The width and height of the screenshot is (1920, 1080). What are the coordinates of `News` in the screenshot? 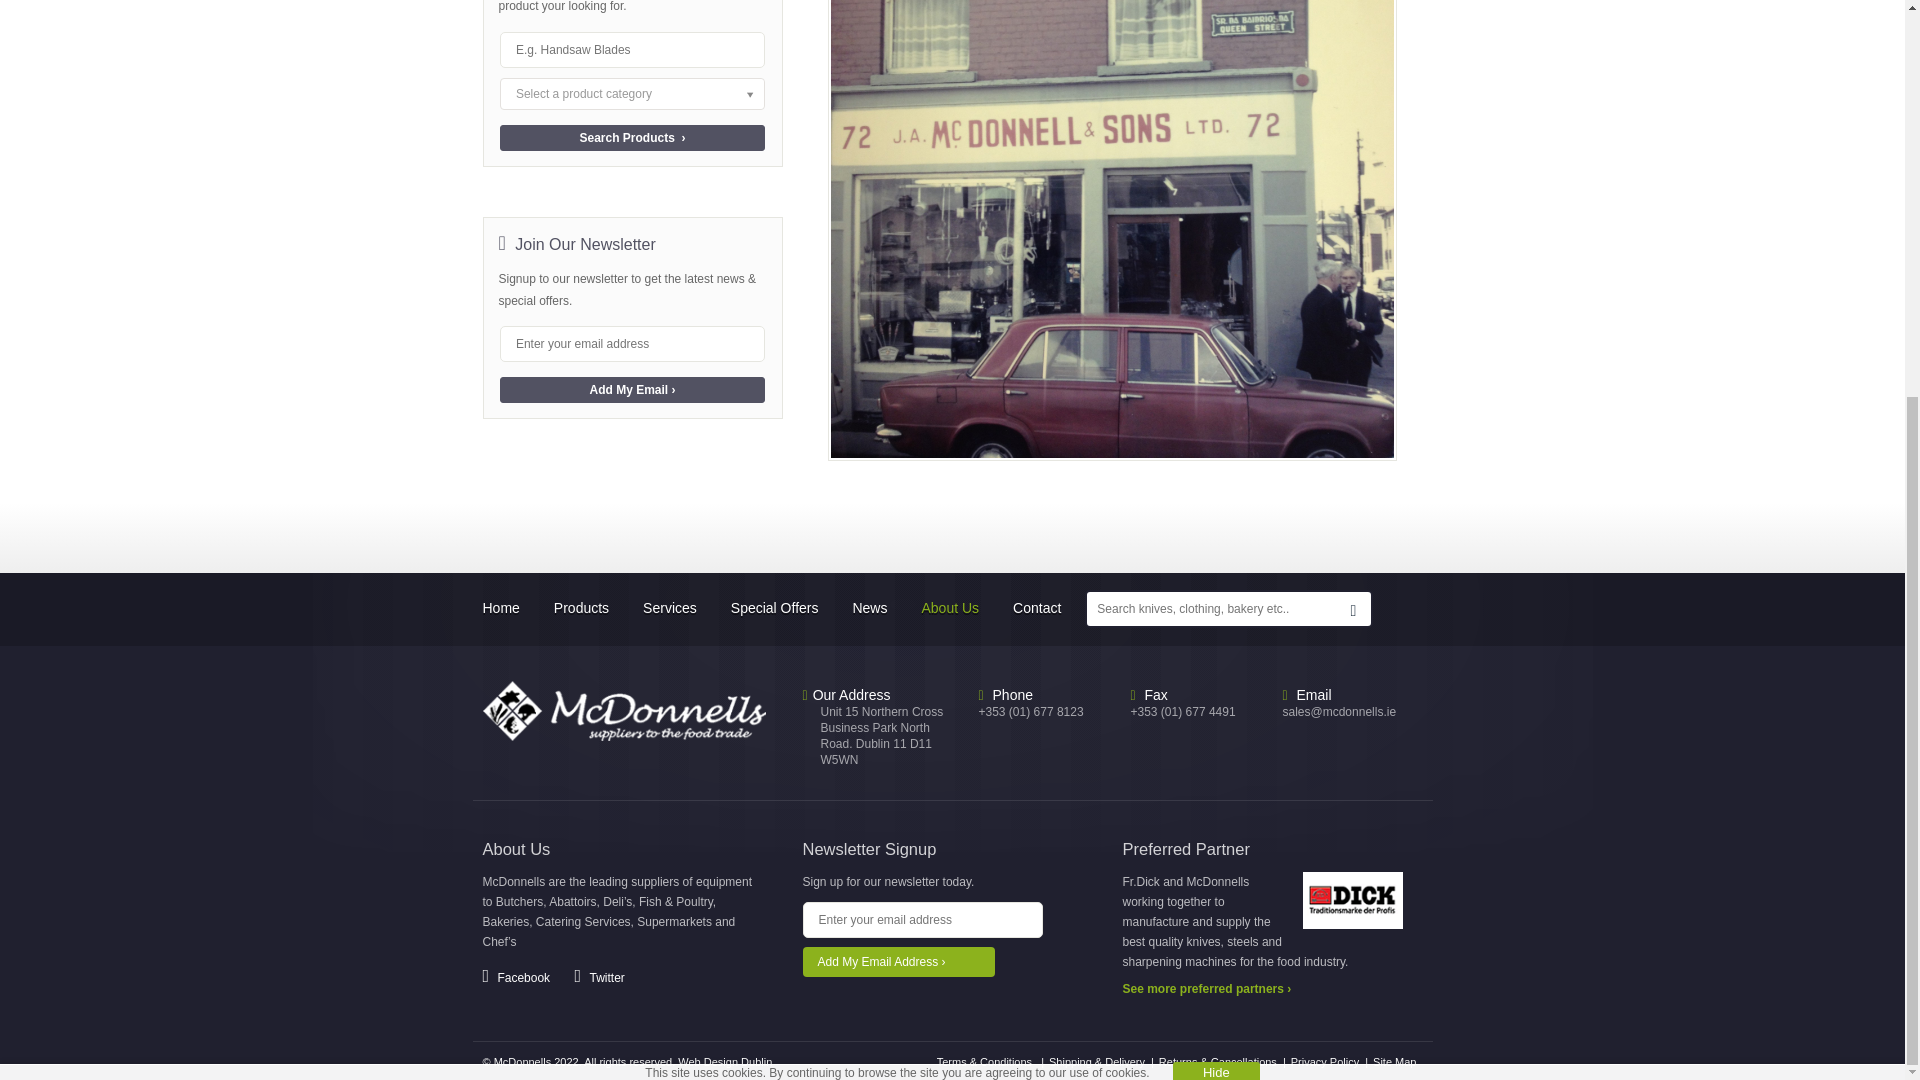 It's located at (876, 608).